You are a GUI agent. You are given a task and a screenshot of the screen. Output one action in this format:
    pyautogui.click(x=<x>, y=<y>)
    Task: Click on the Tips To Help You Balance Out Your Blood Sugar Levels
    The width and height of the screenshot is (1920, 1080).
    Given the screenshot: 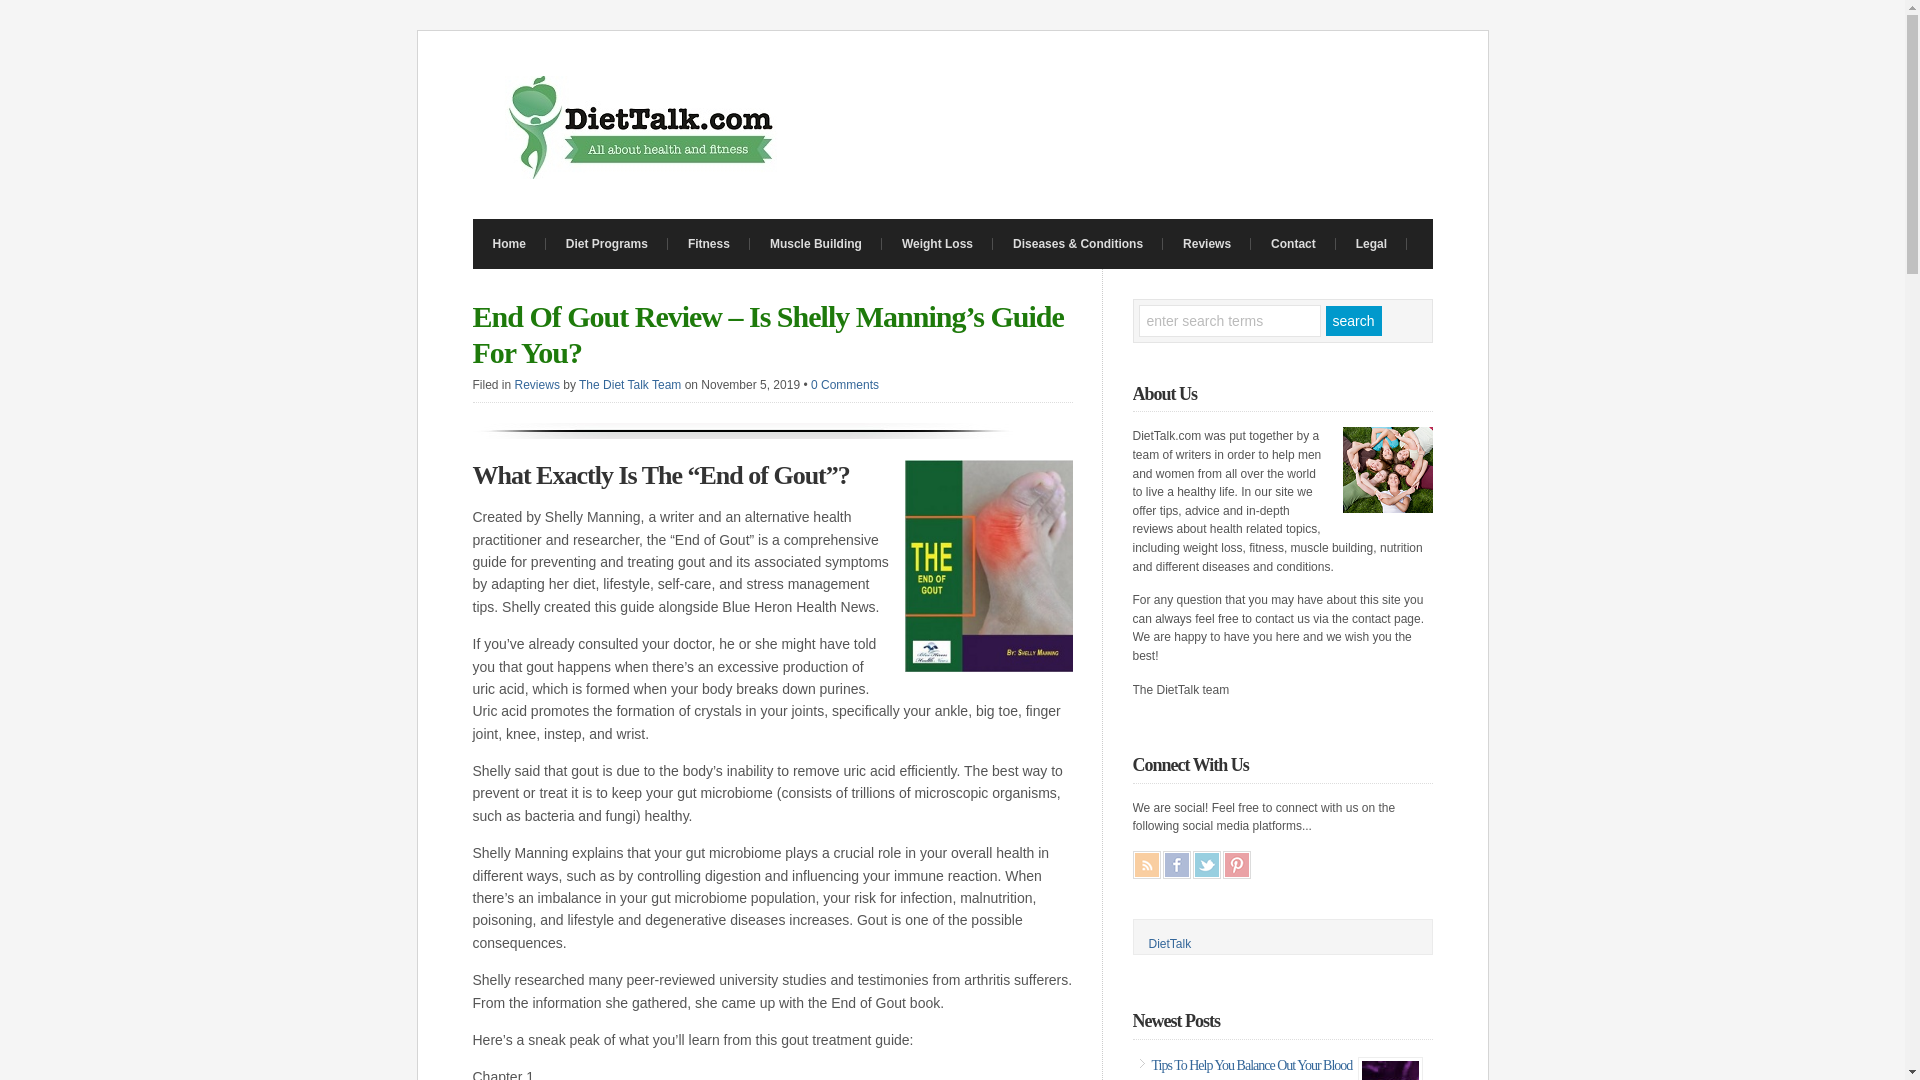 What is the action you would take?
    pyautogui.click(x=1252, y=1069)
    